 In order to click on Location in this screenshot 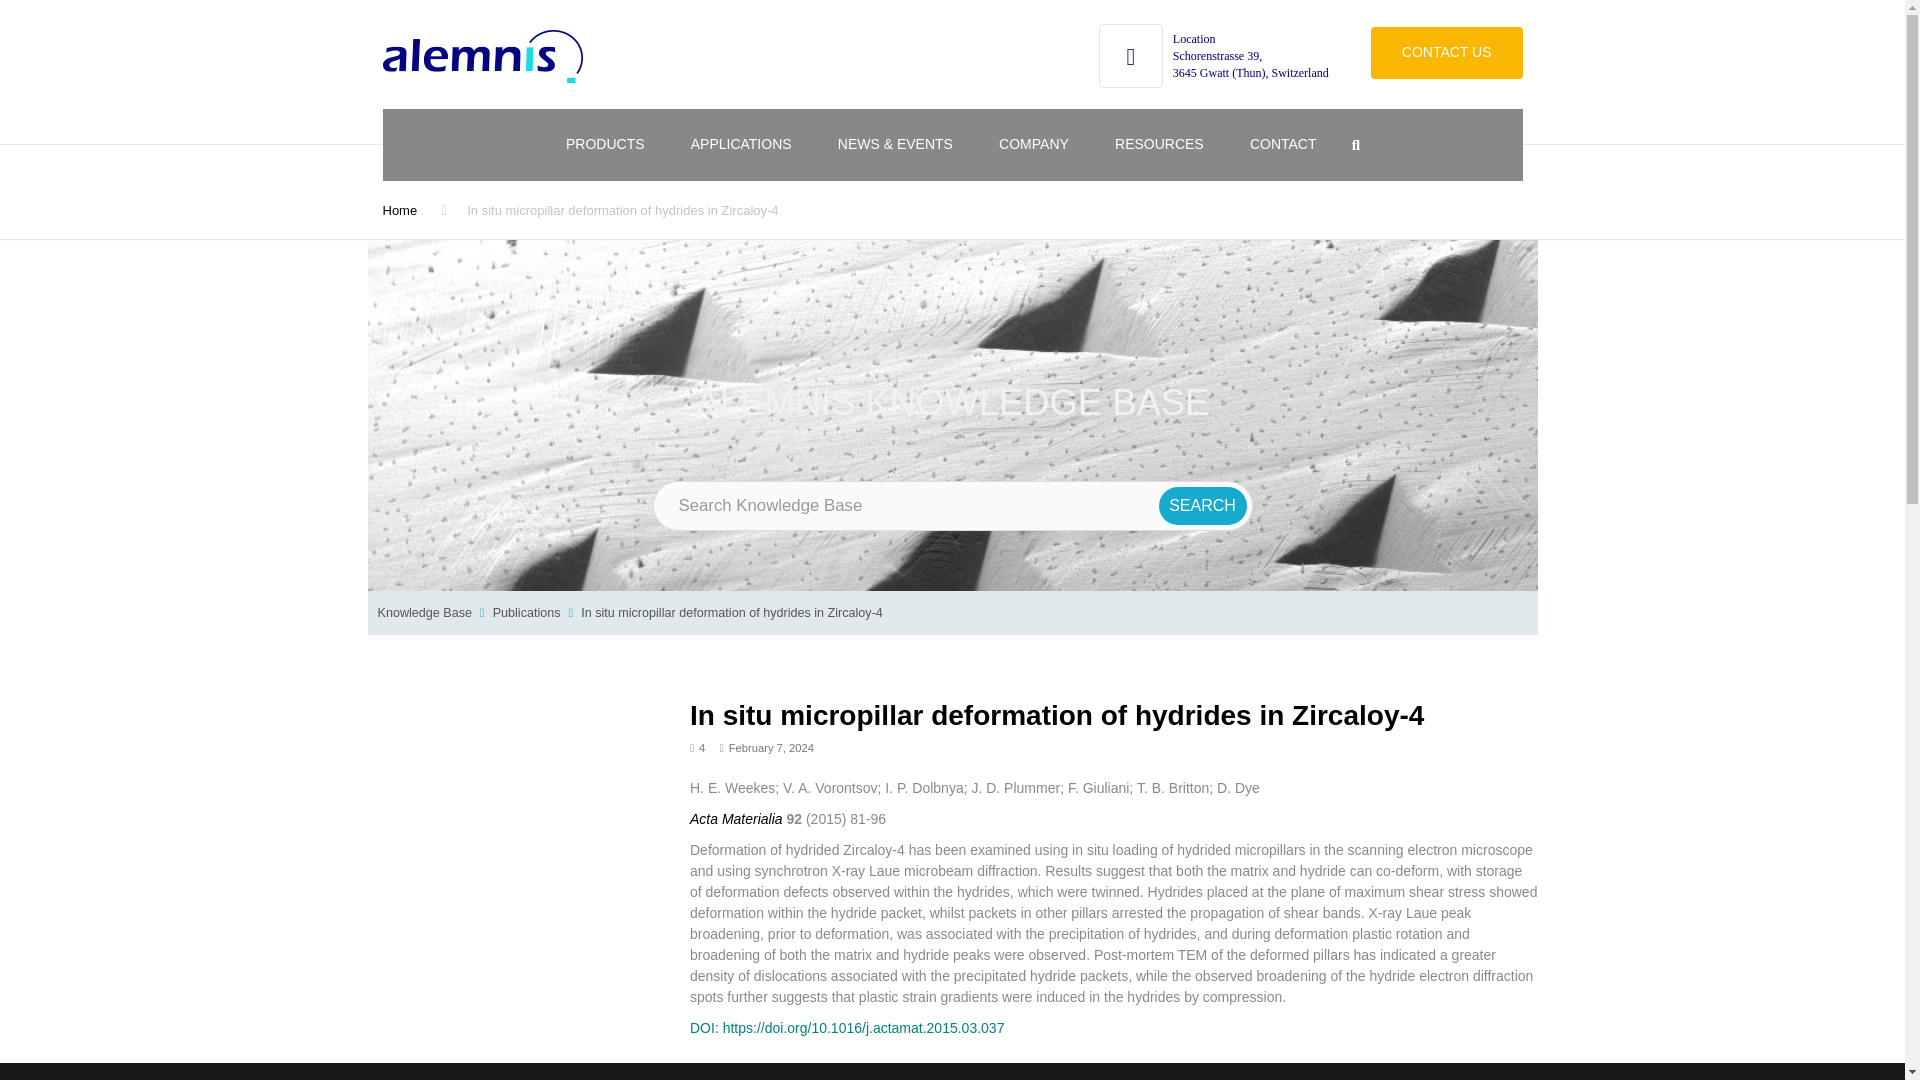, I will do `click(1194, 39)`.